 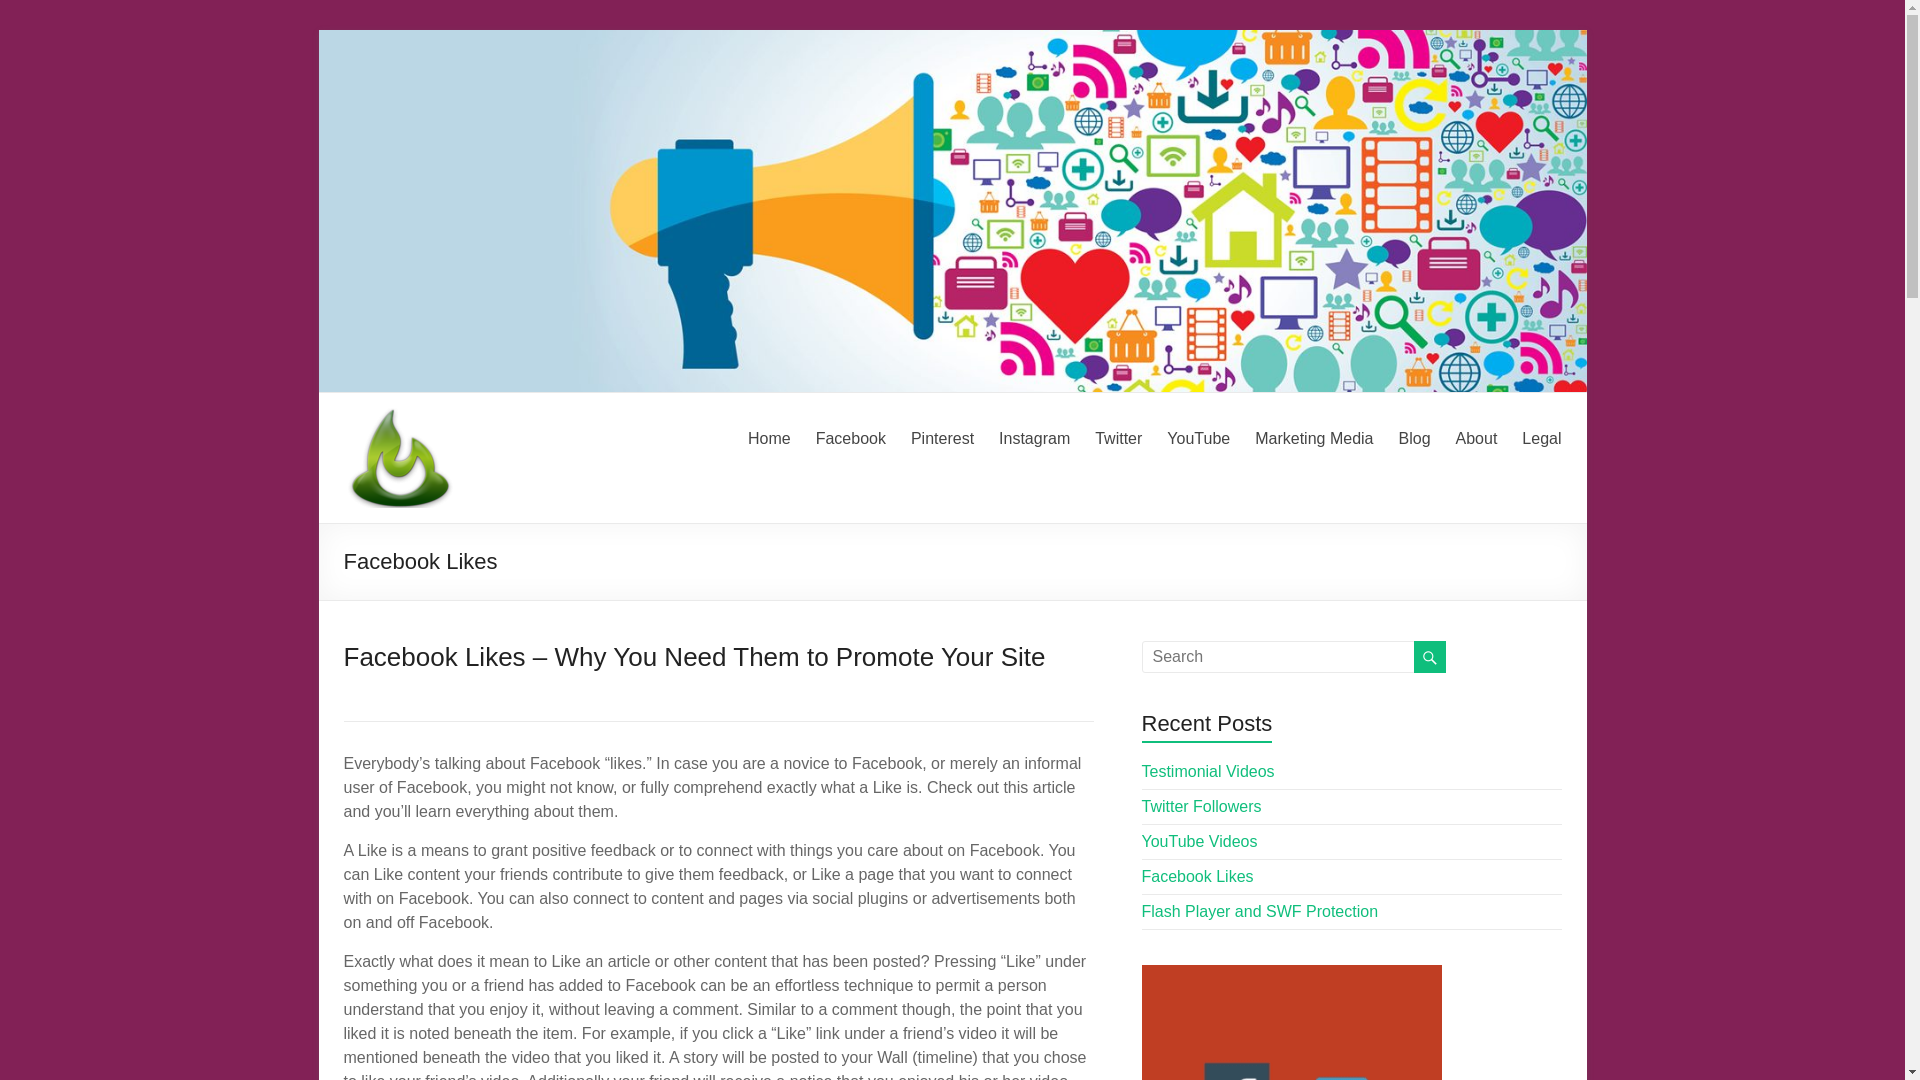 I want to click on YouTube Videos, so click(x=1200, y=840).